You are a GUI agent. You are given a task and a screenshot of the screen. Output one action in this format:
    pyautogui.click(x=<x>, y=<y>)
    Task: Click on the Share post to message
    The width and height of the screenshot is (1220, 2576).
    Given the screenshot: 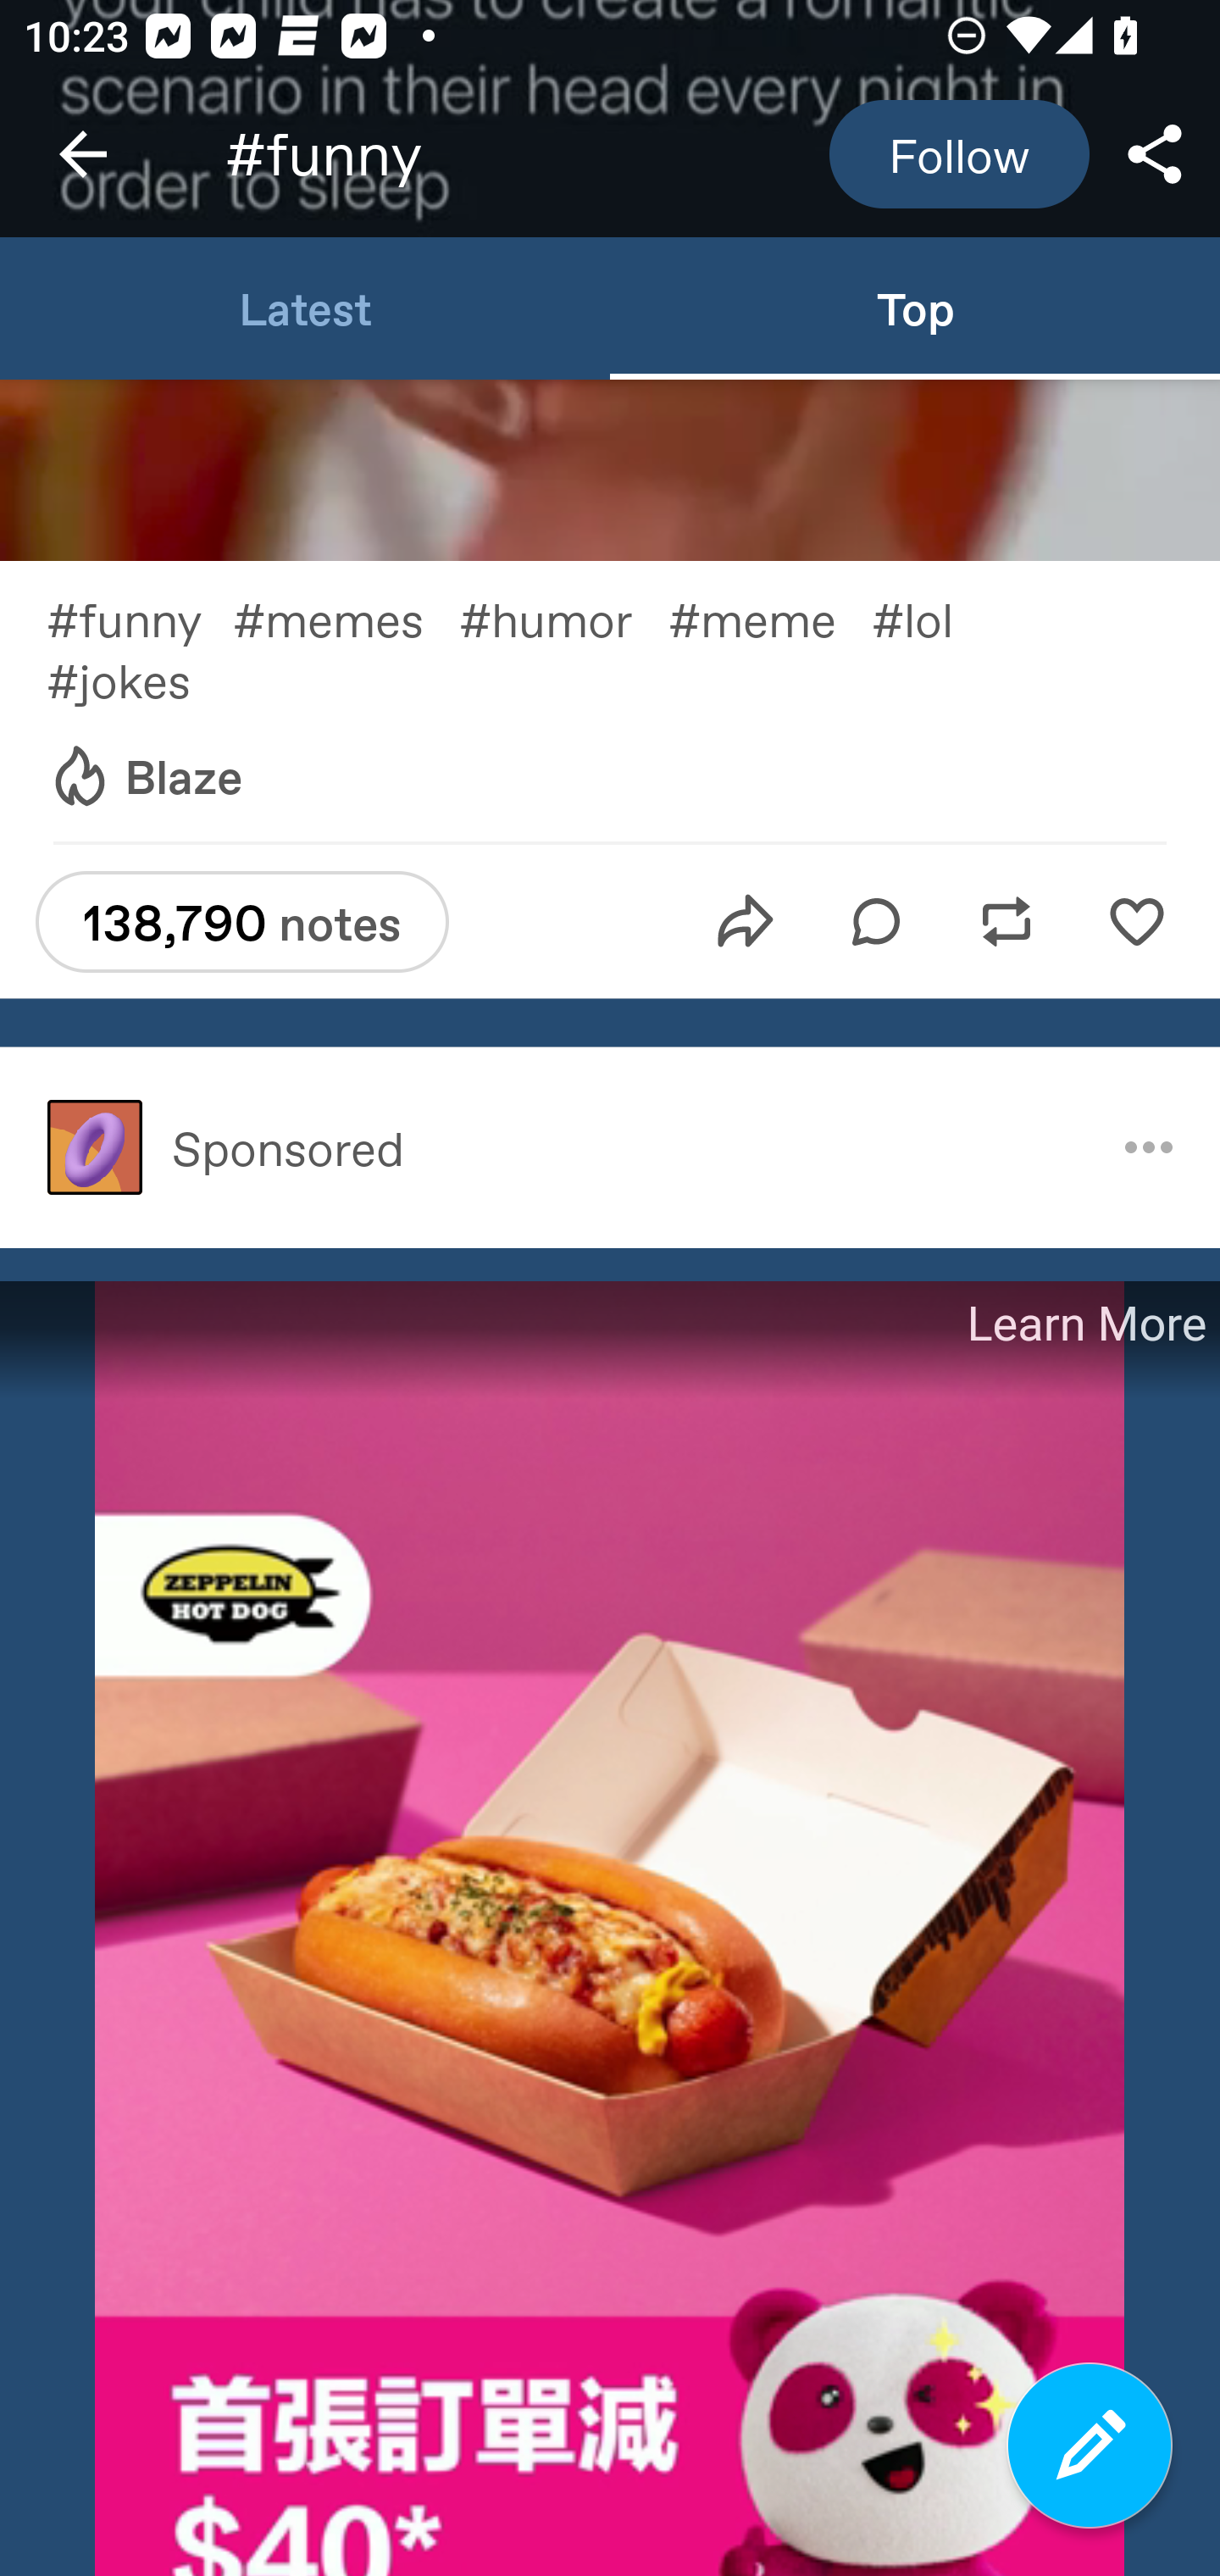 What is the action you would take?
    pyautogui.click(x=746, y=922)
    